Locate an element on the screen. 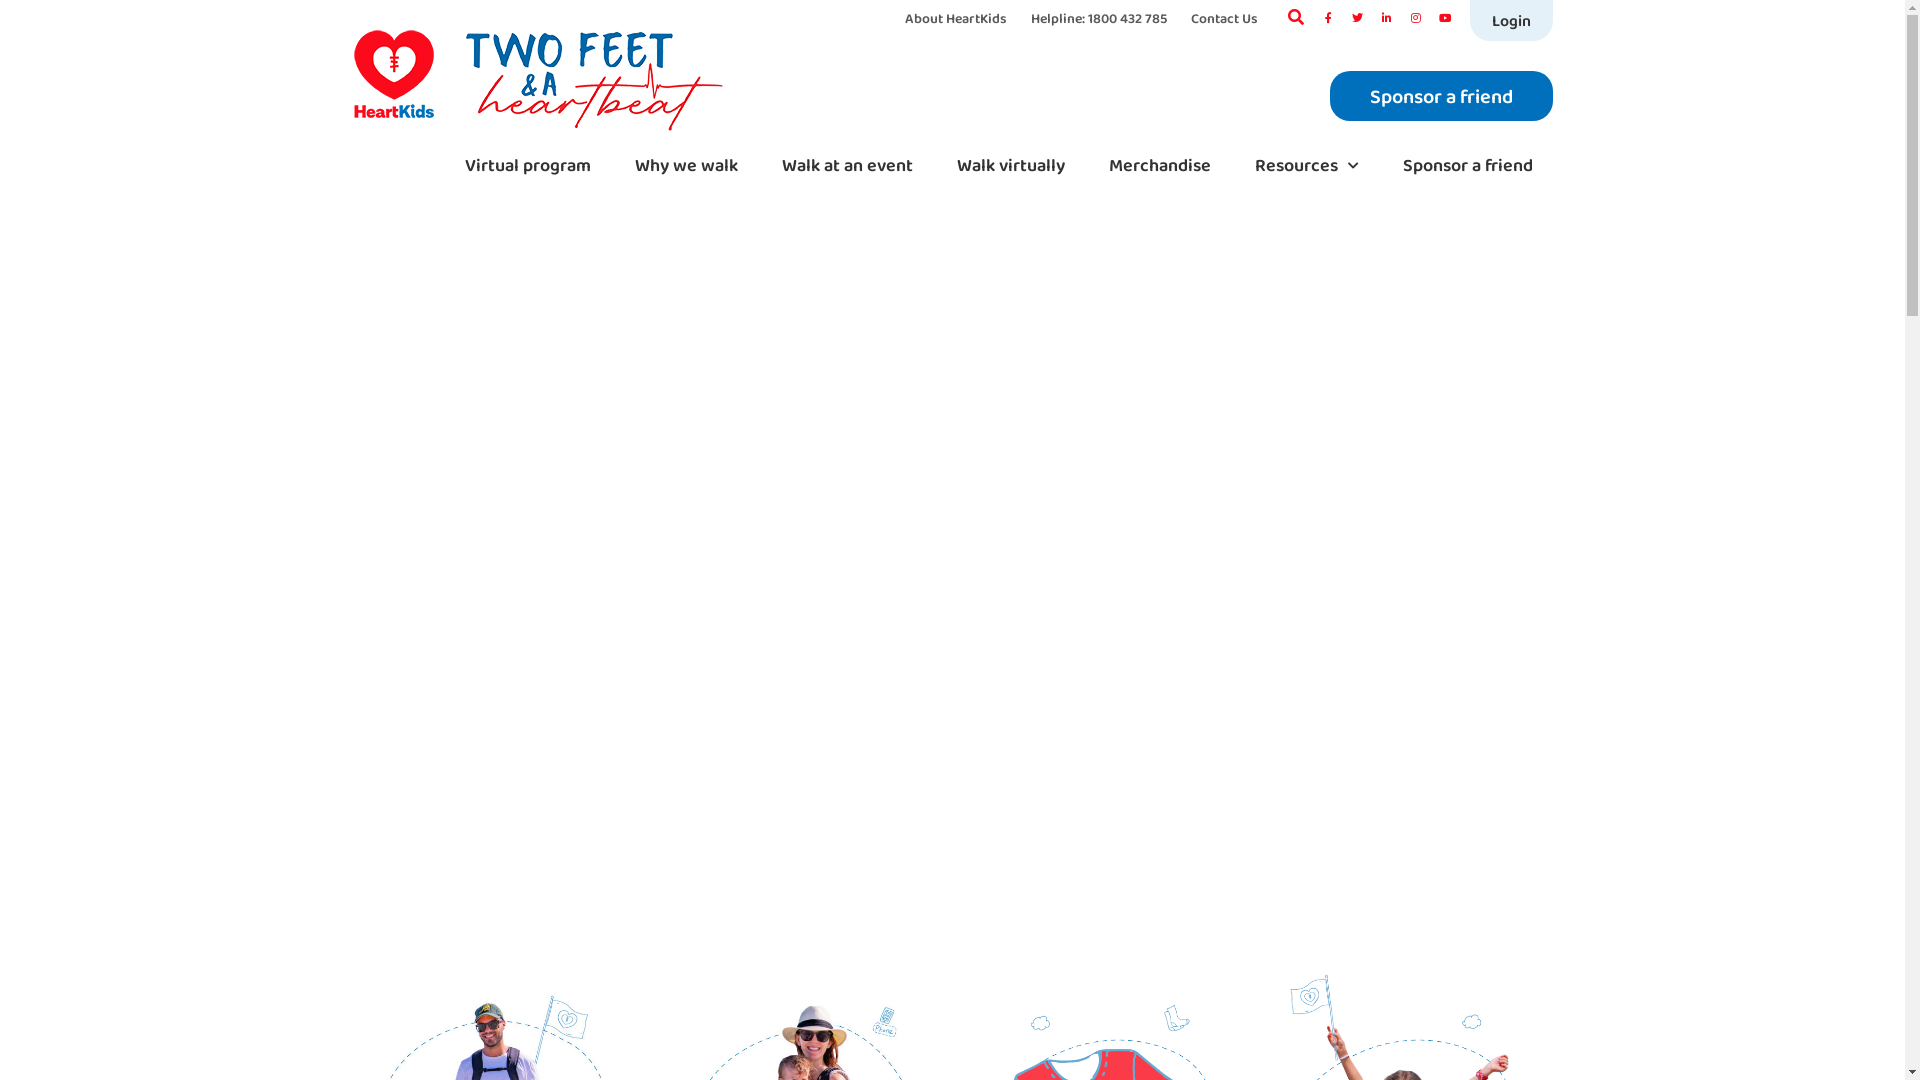  Resources is located at coordinates (1306, 166).